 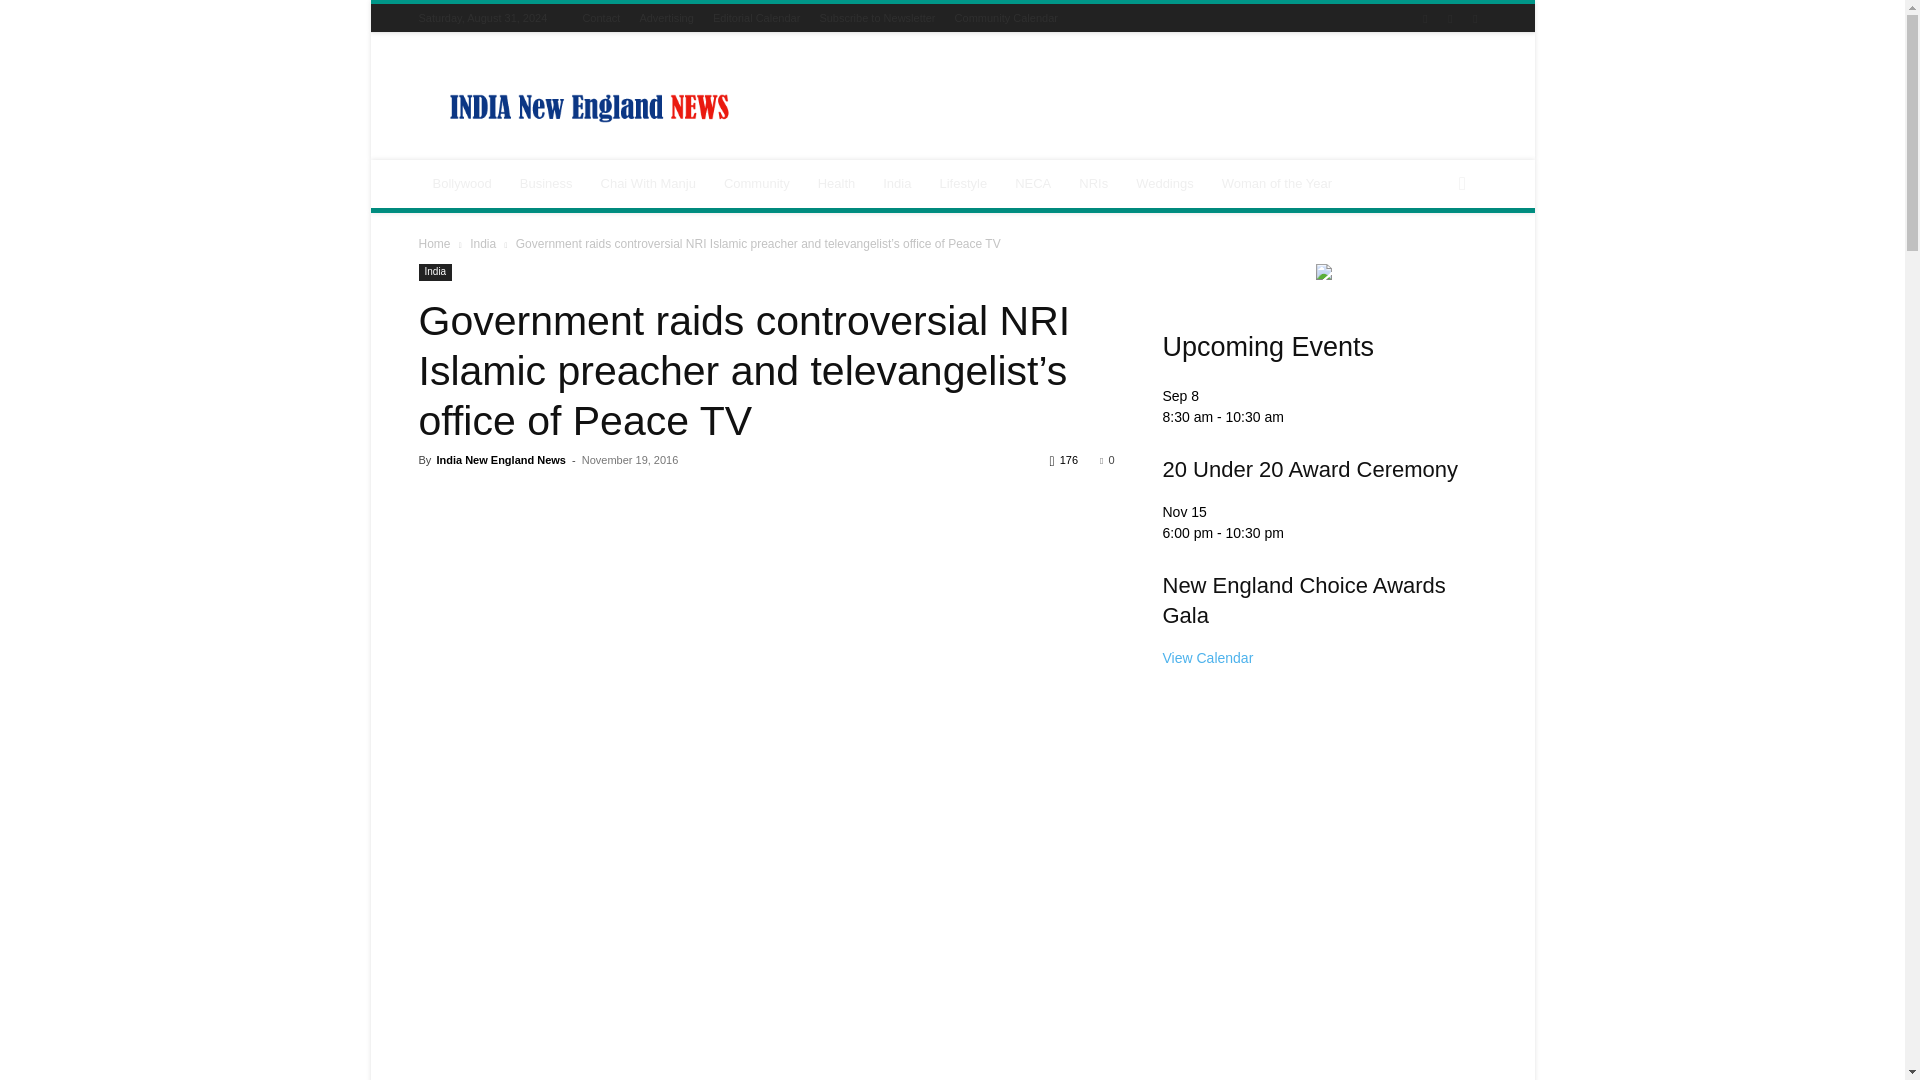 What do you see at coordinates (1032, 184) in the screenshot?
I see `NECA` at bounding box center [1032, 184].